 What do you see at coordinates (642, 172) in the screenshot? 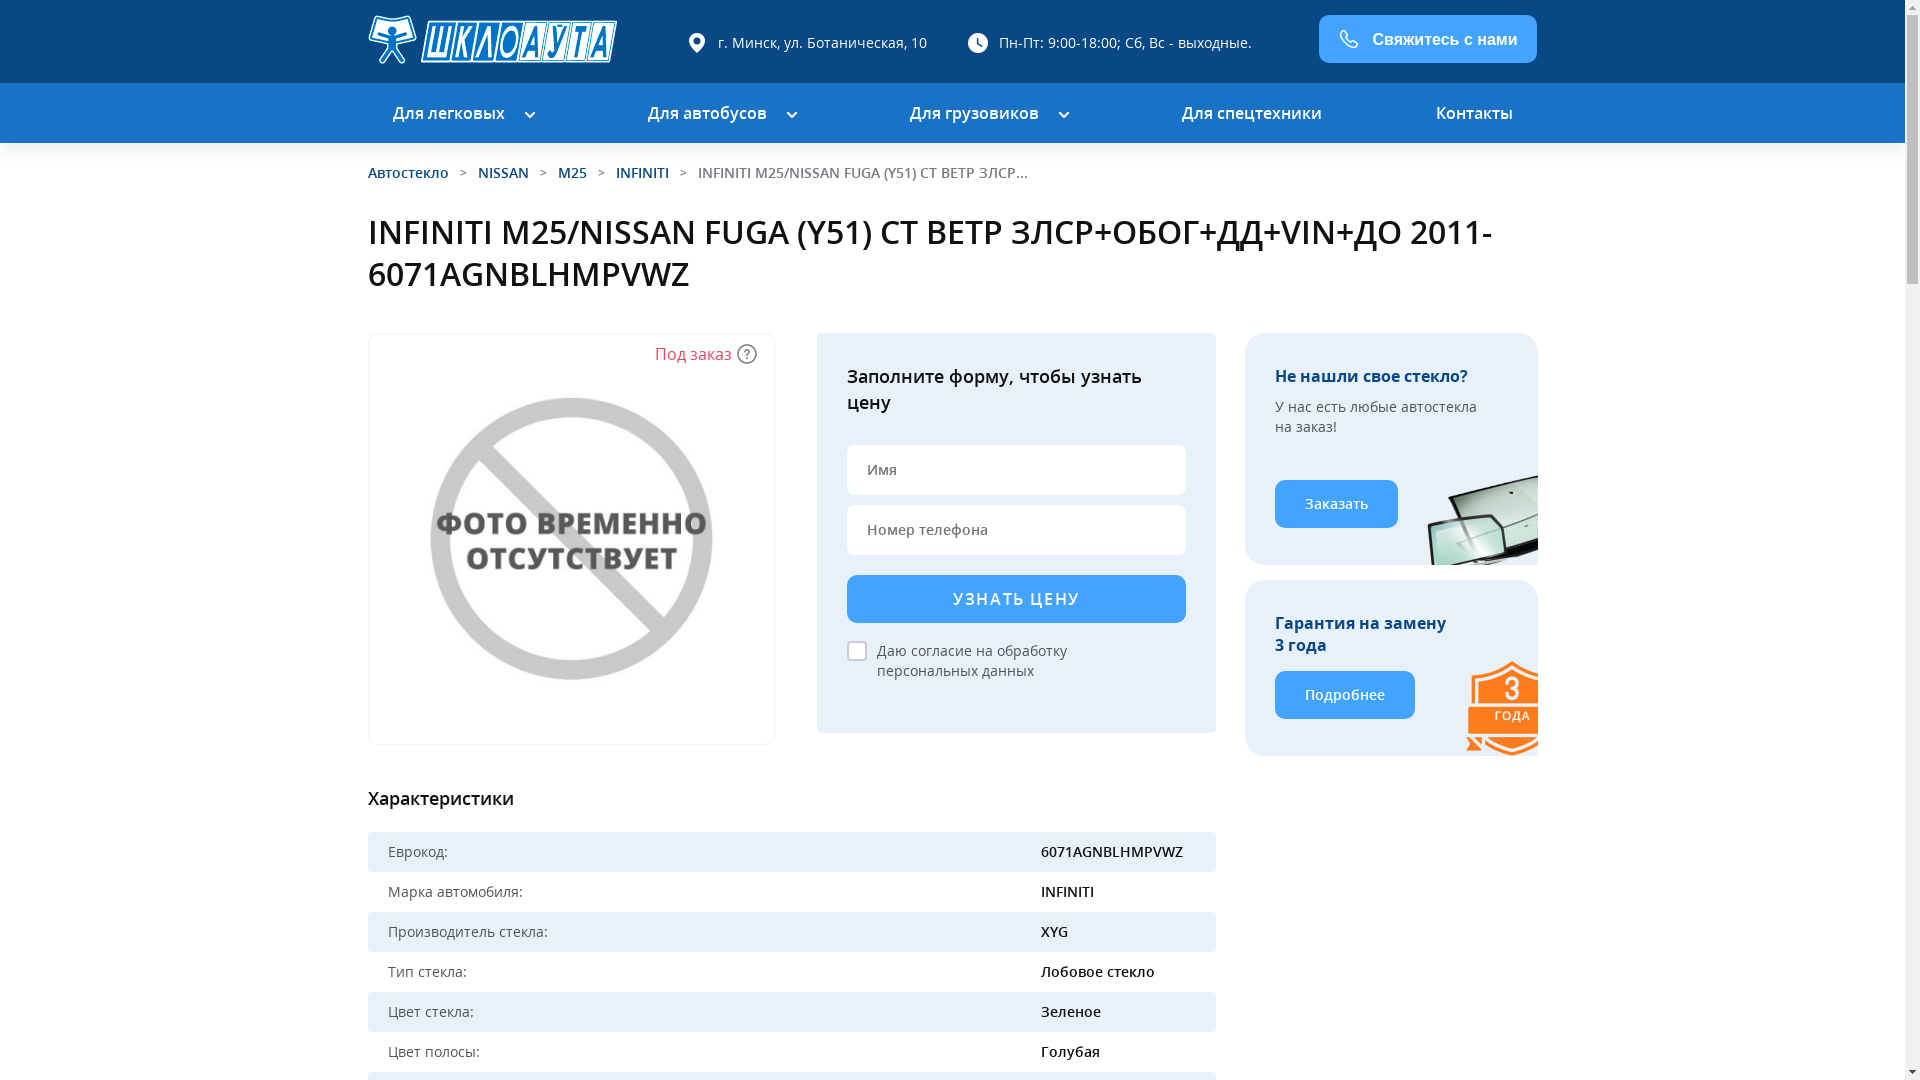
I see `INFINITI` at bounding box center [642, 172].